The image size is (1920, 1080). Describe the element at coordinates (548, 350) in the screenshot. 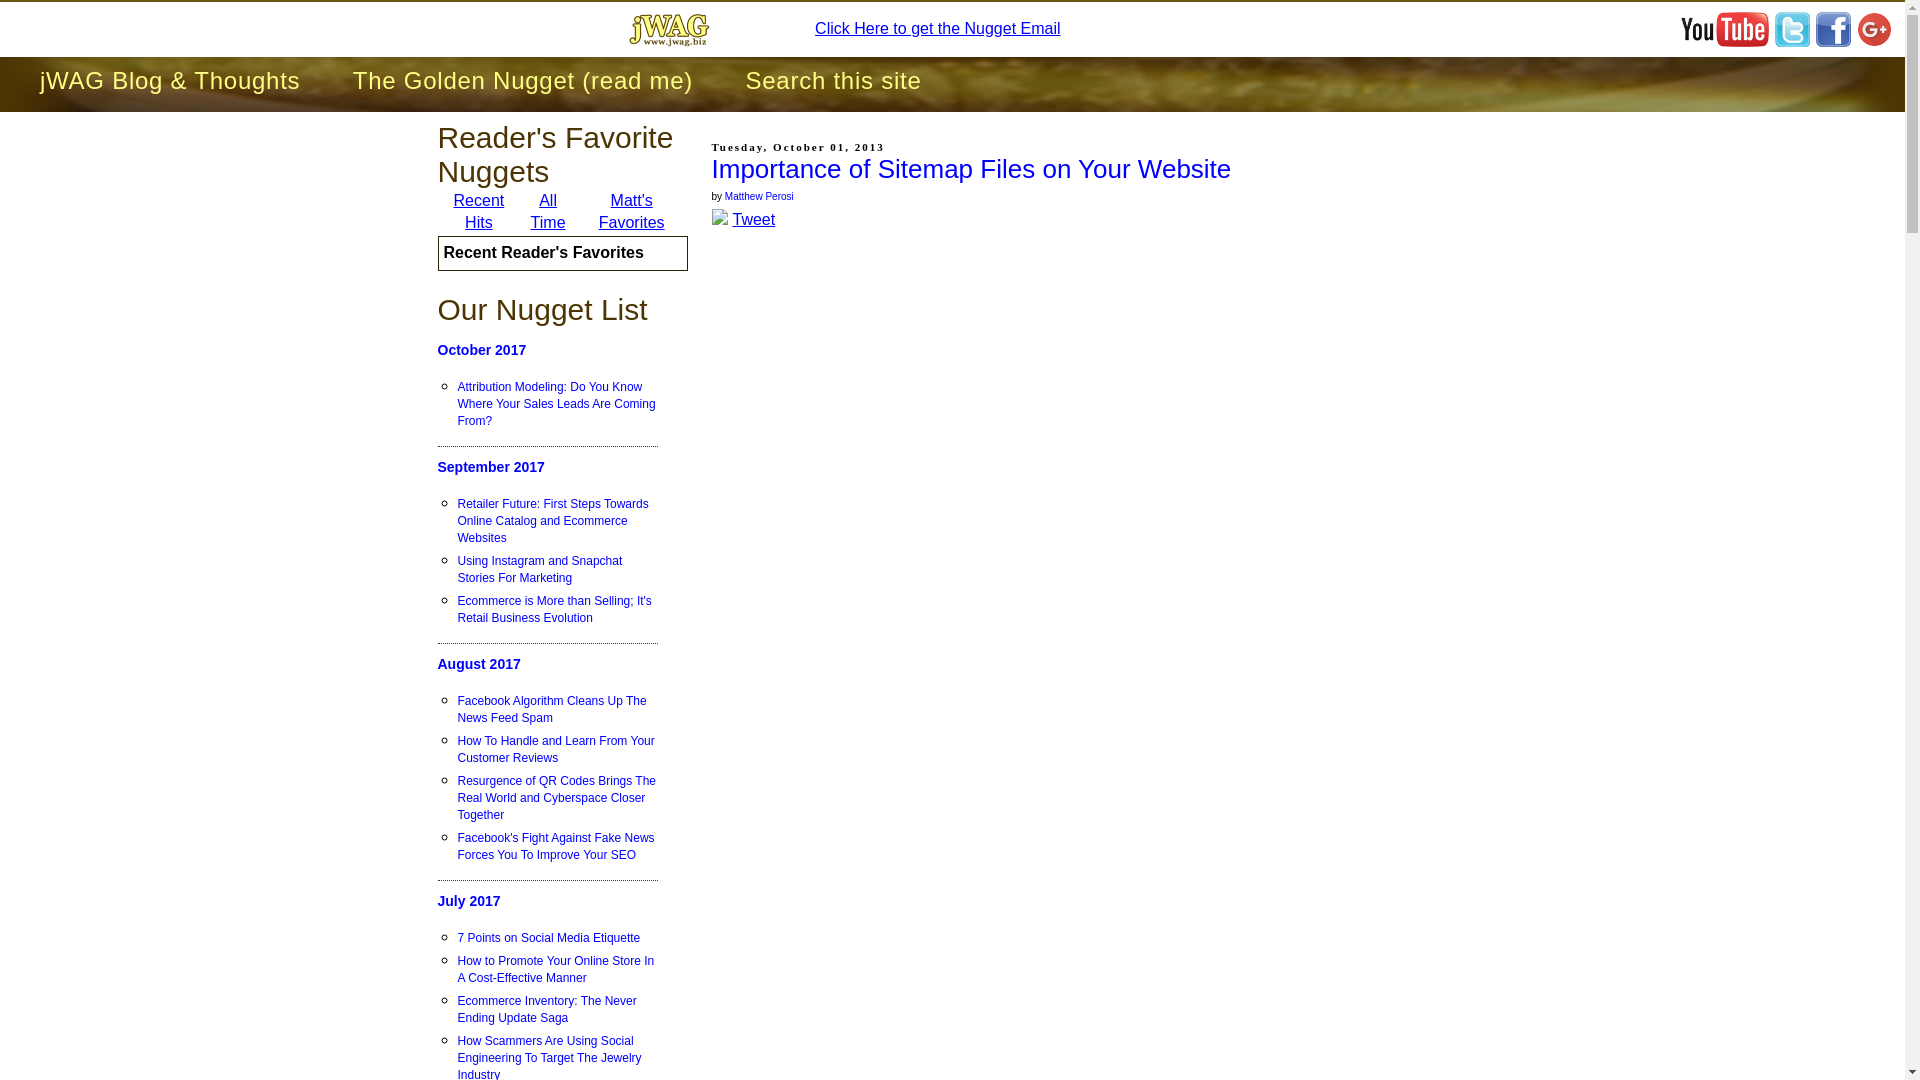

I see `October 2017` at that location.